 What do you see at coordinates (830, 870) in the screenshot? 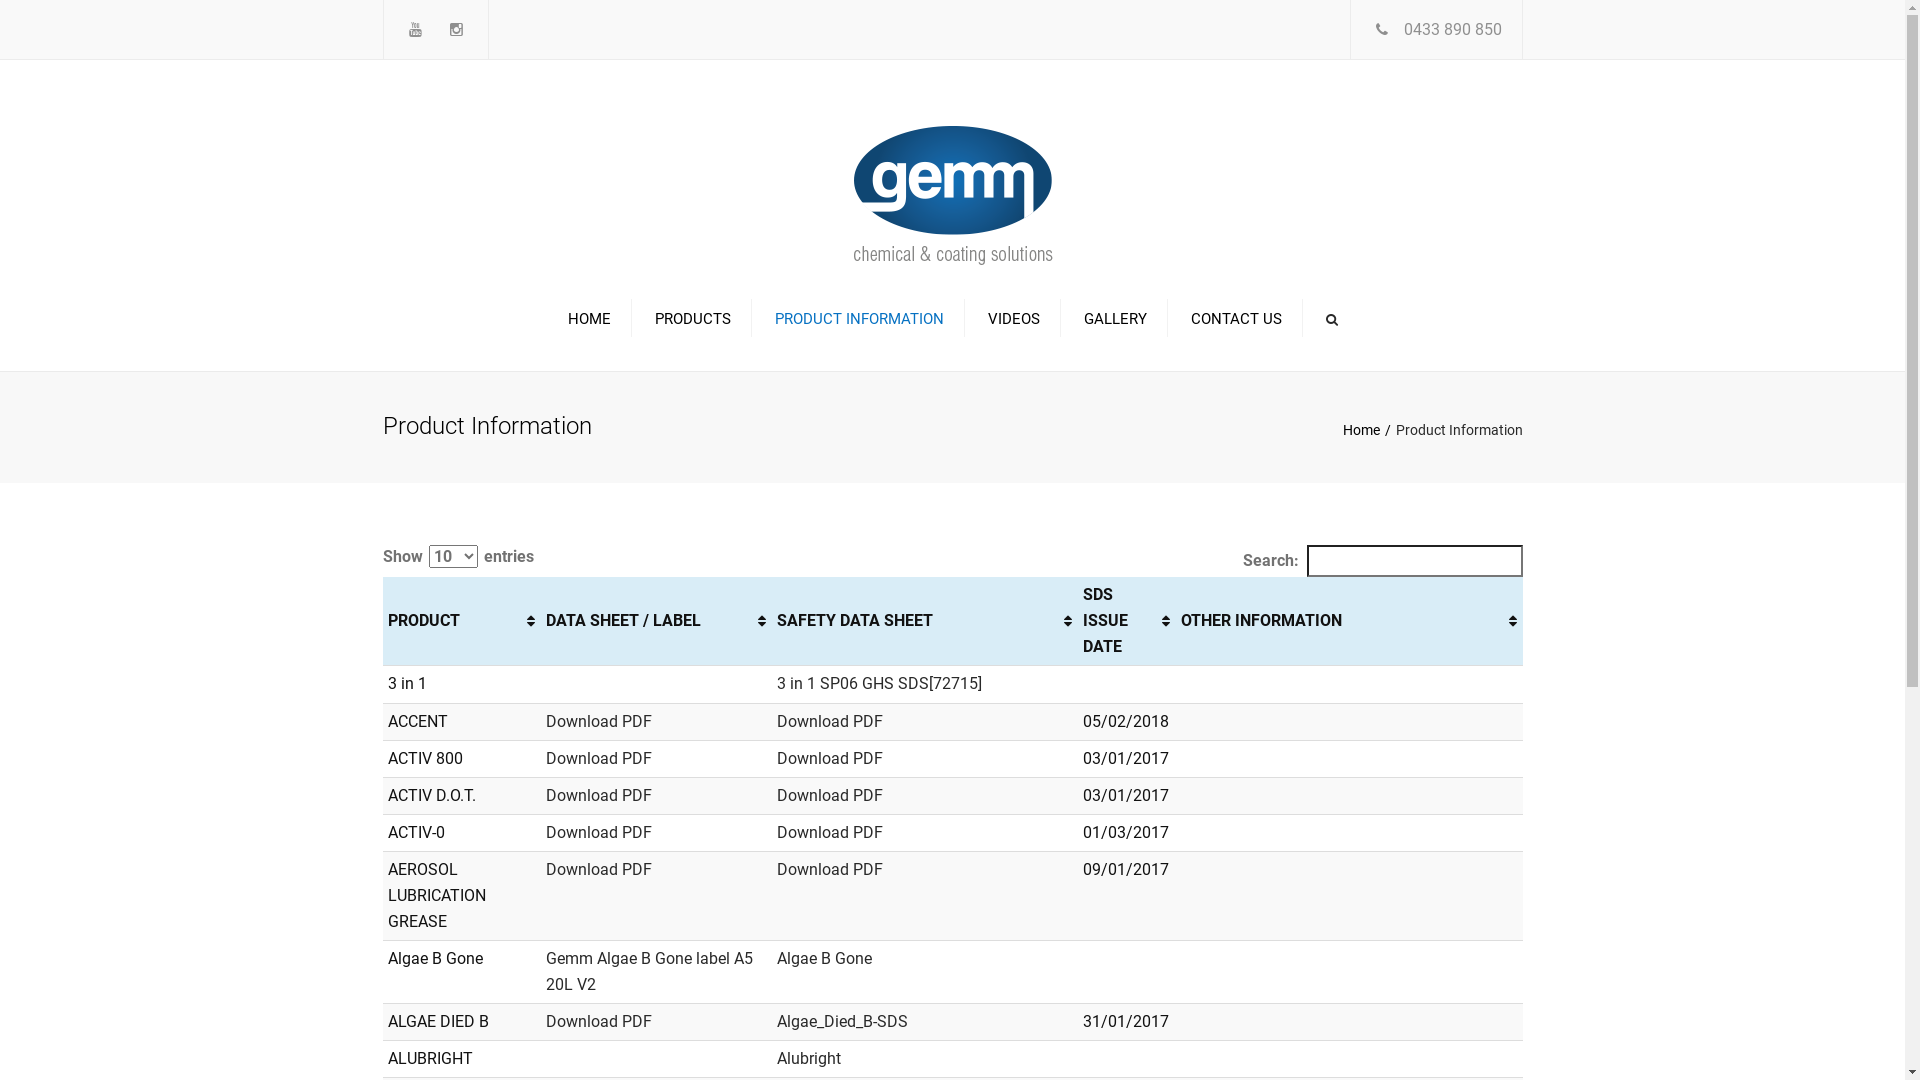
I see `Download PDF` at bounding box center [830, 870].